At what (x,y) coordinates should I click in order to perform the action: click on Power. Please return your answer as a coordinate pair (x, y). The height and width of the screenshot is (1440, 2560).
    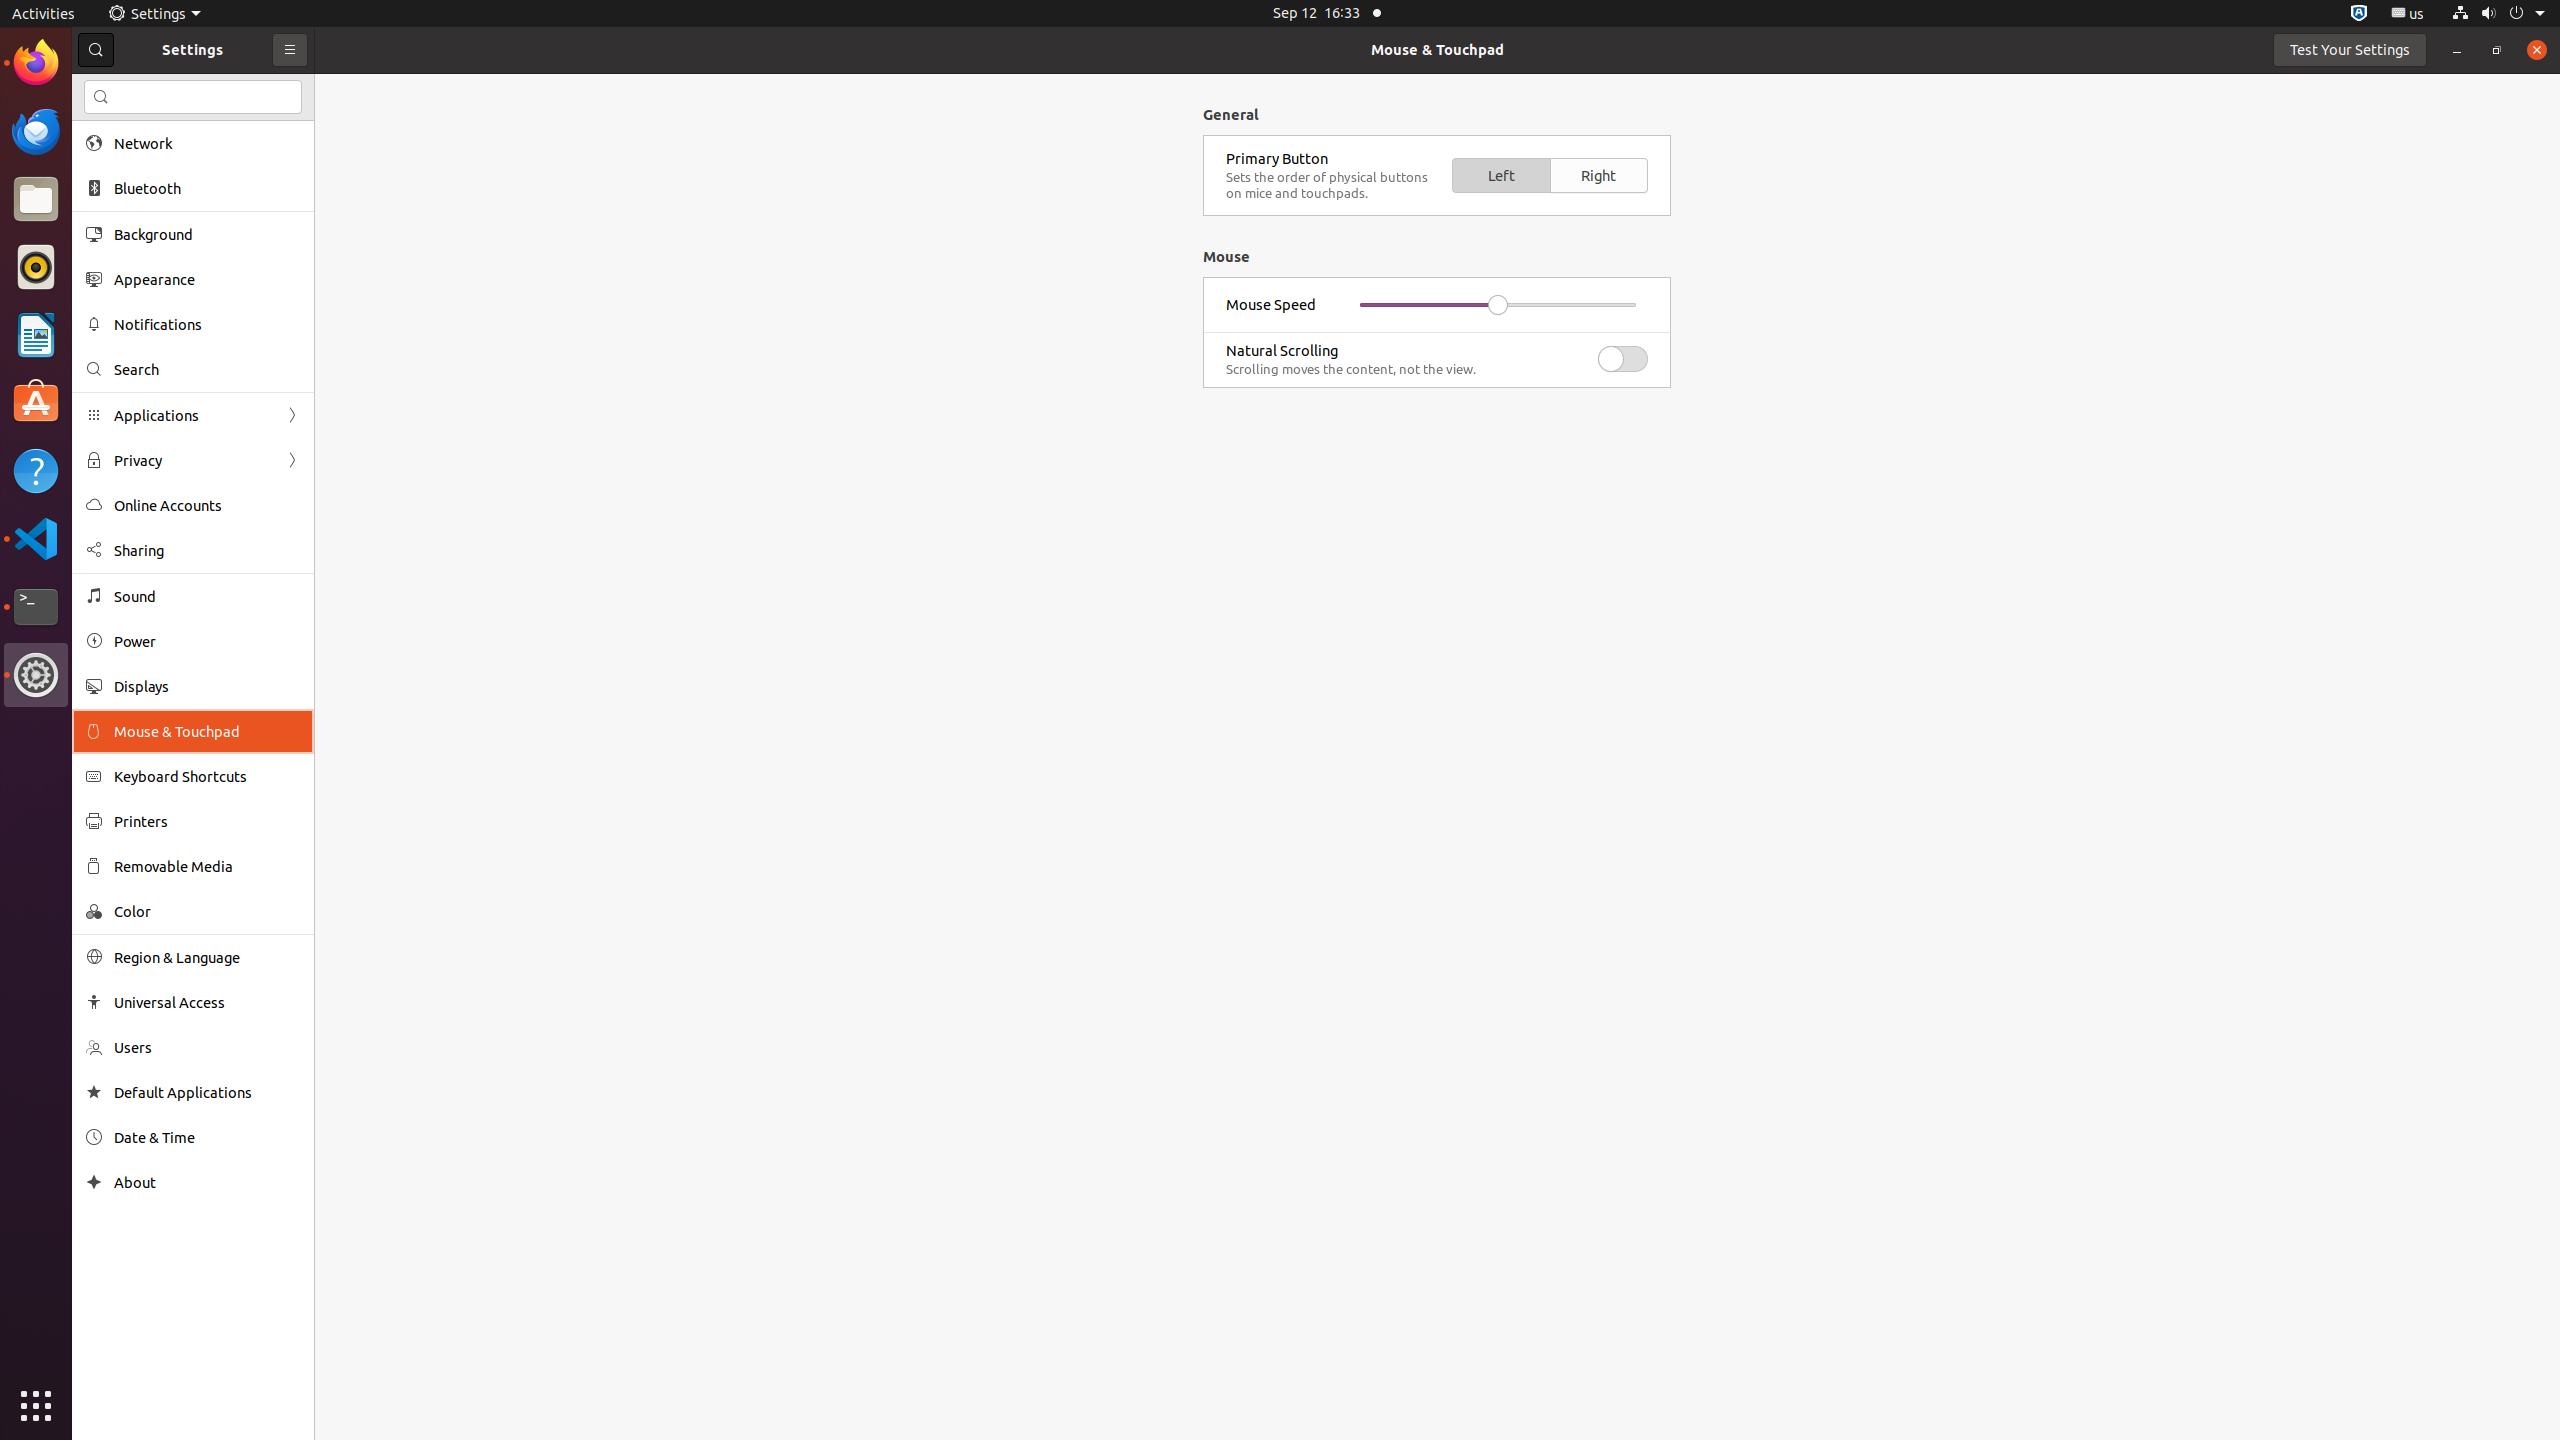
    Looking at the image, I should click on (207, 642).